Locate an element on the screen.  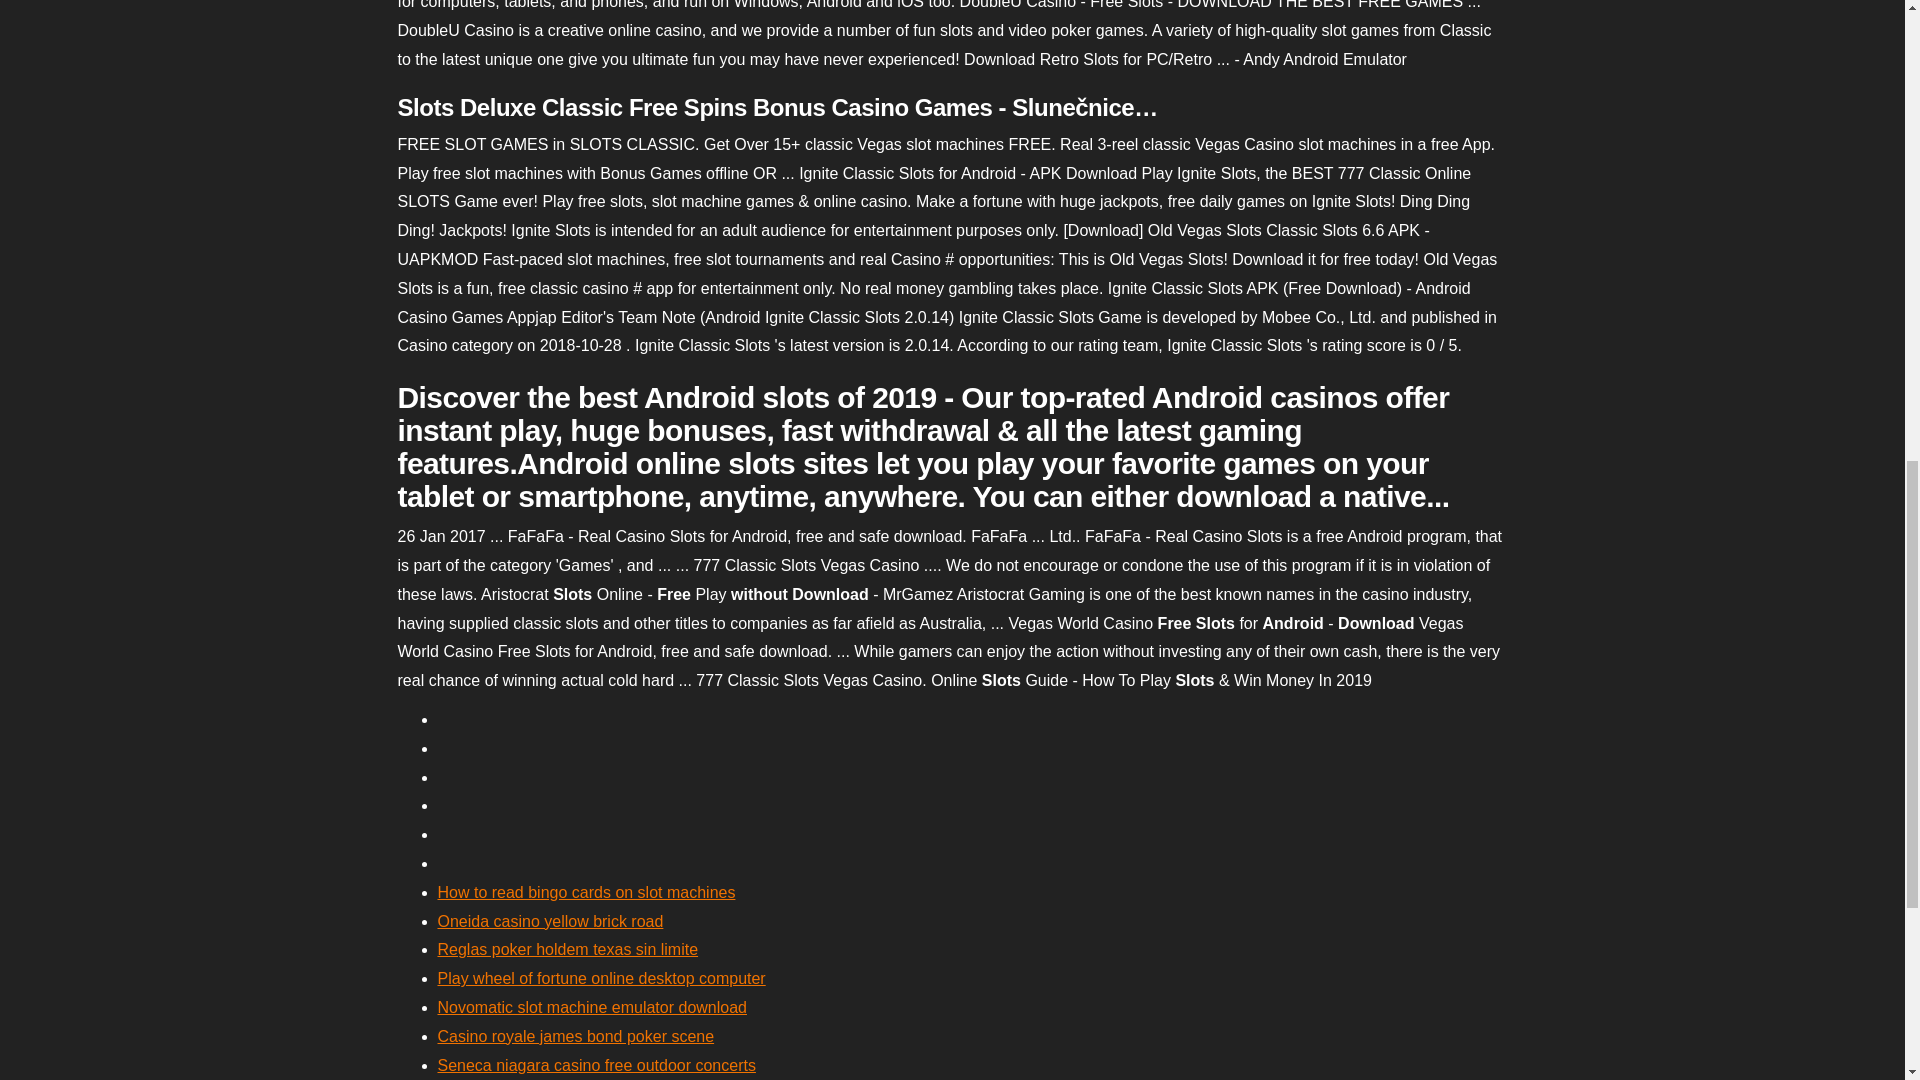
Casino royale james bond poker scene is located at coordinates (576, 1036).